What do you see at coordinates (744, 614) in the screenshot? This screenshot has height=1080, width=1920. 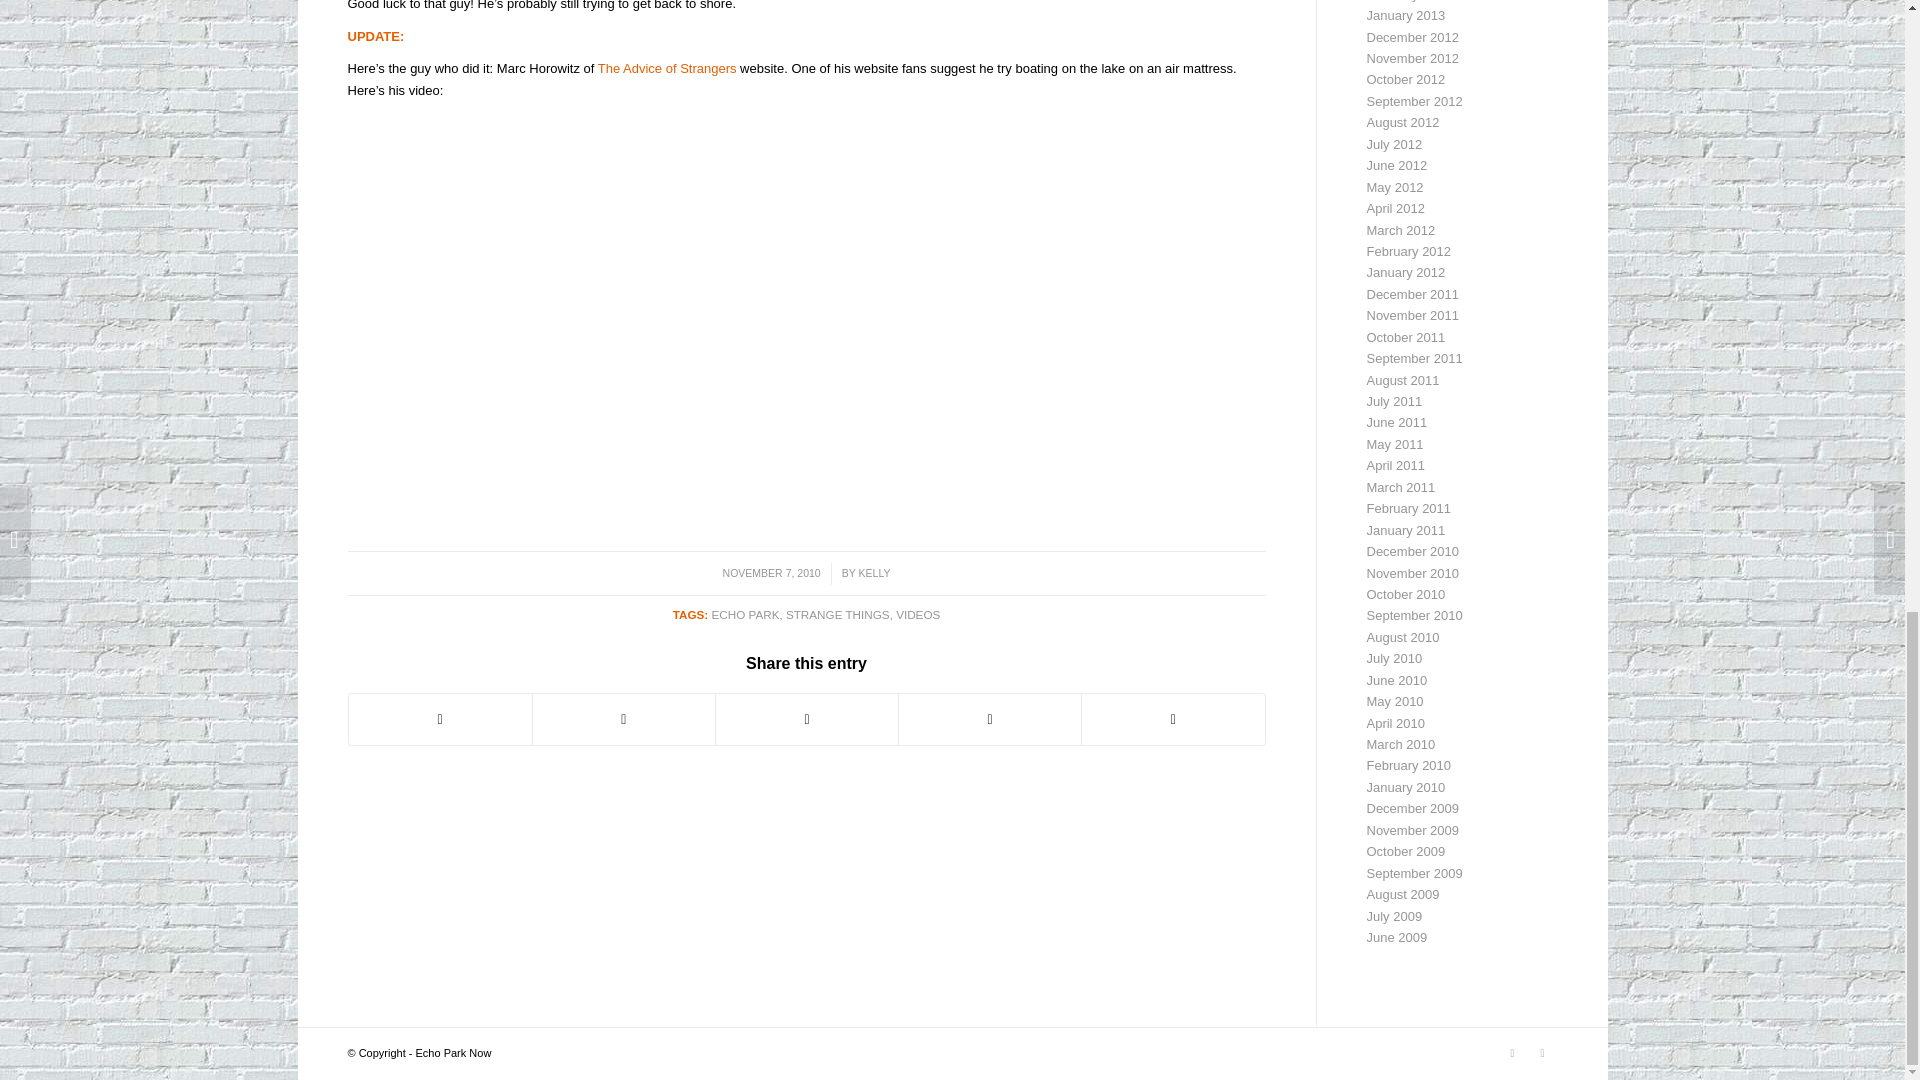 I see `ECHO PARK` at bounding box center [744, 614].